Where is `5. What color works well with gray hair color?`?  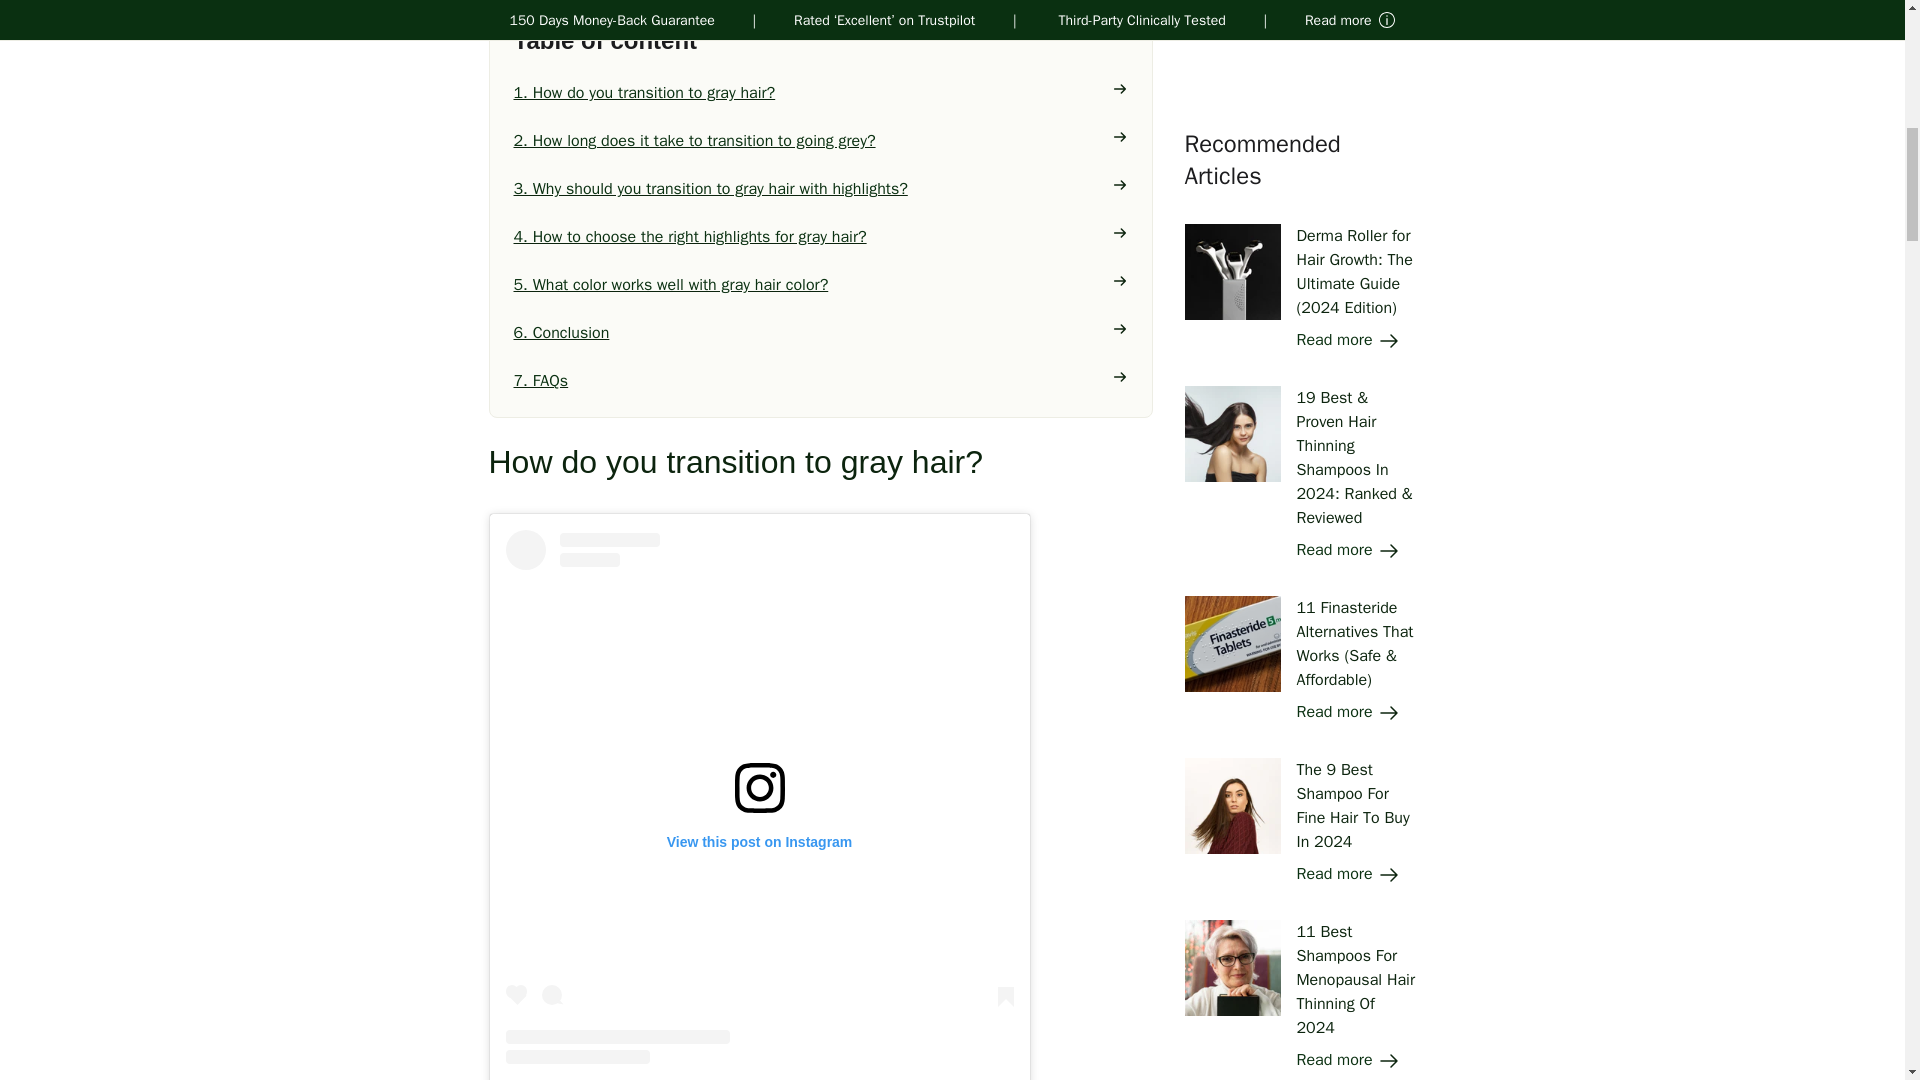
5. What color works well with gray hair color? is located at coordinates (821, 285).